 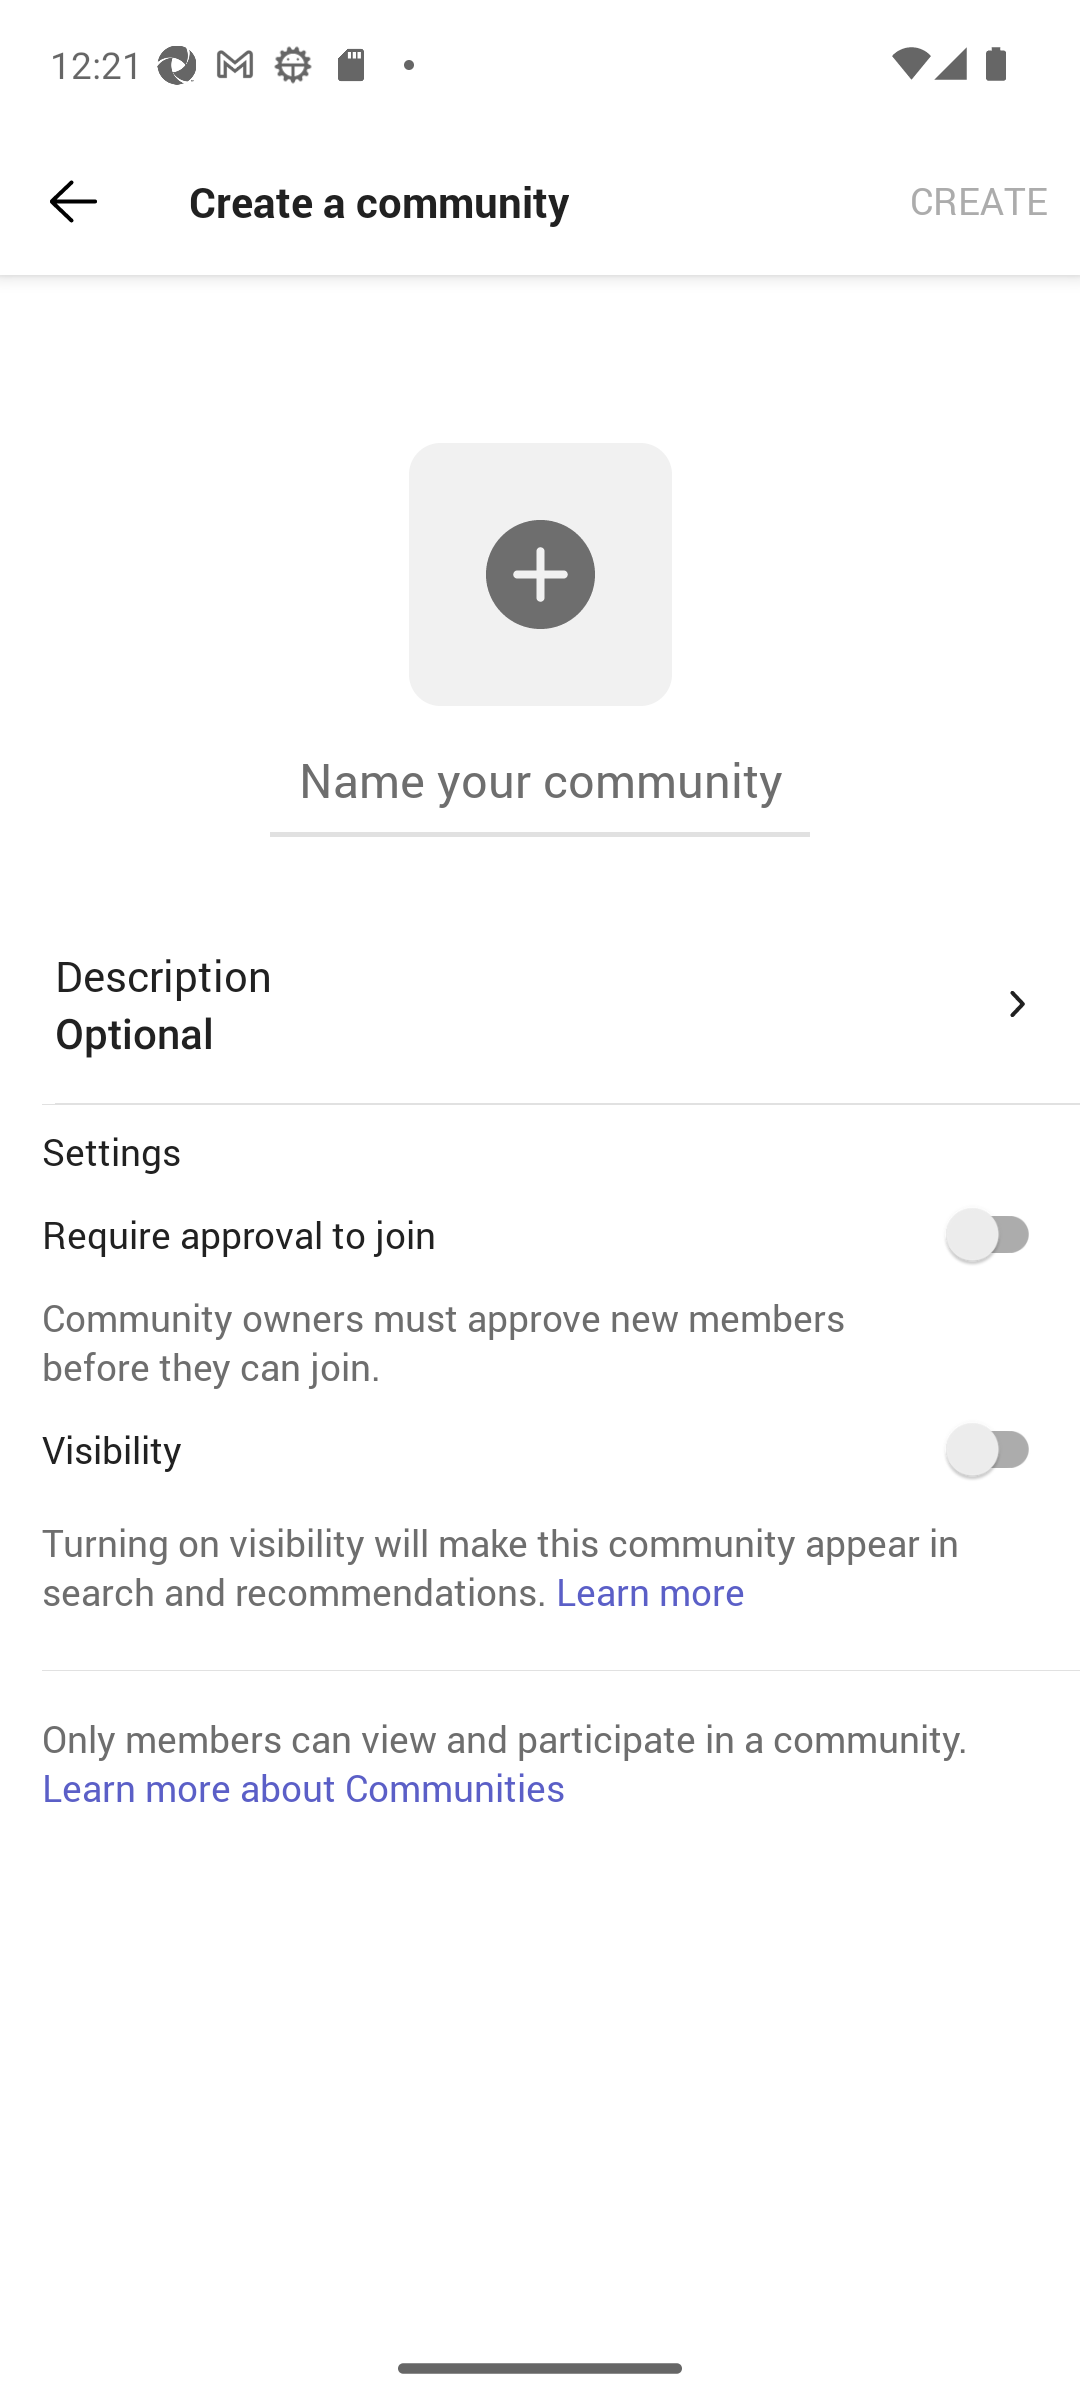 I want to click on Visibility, so click(x=998, y=1449).